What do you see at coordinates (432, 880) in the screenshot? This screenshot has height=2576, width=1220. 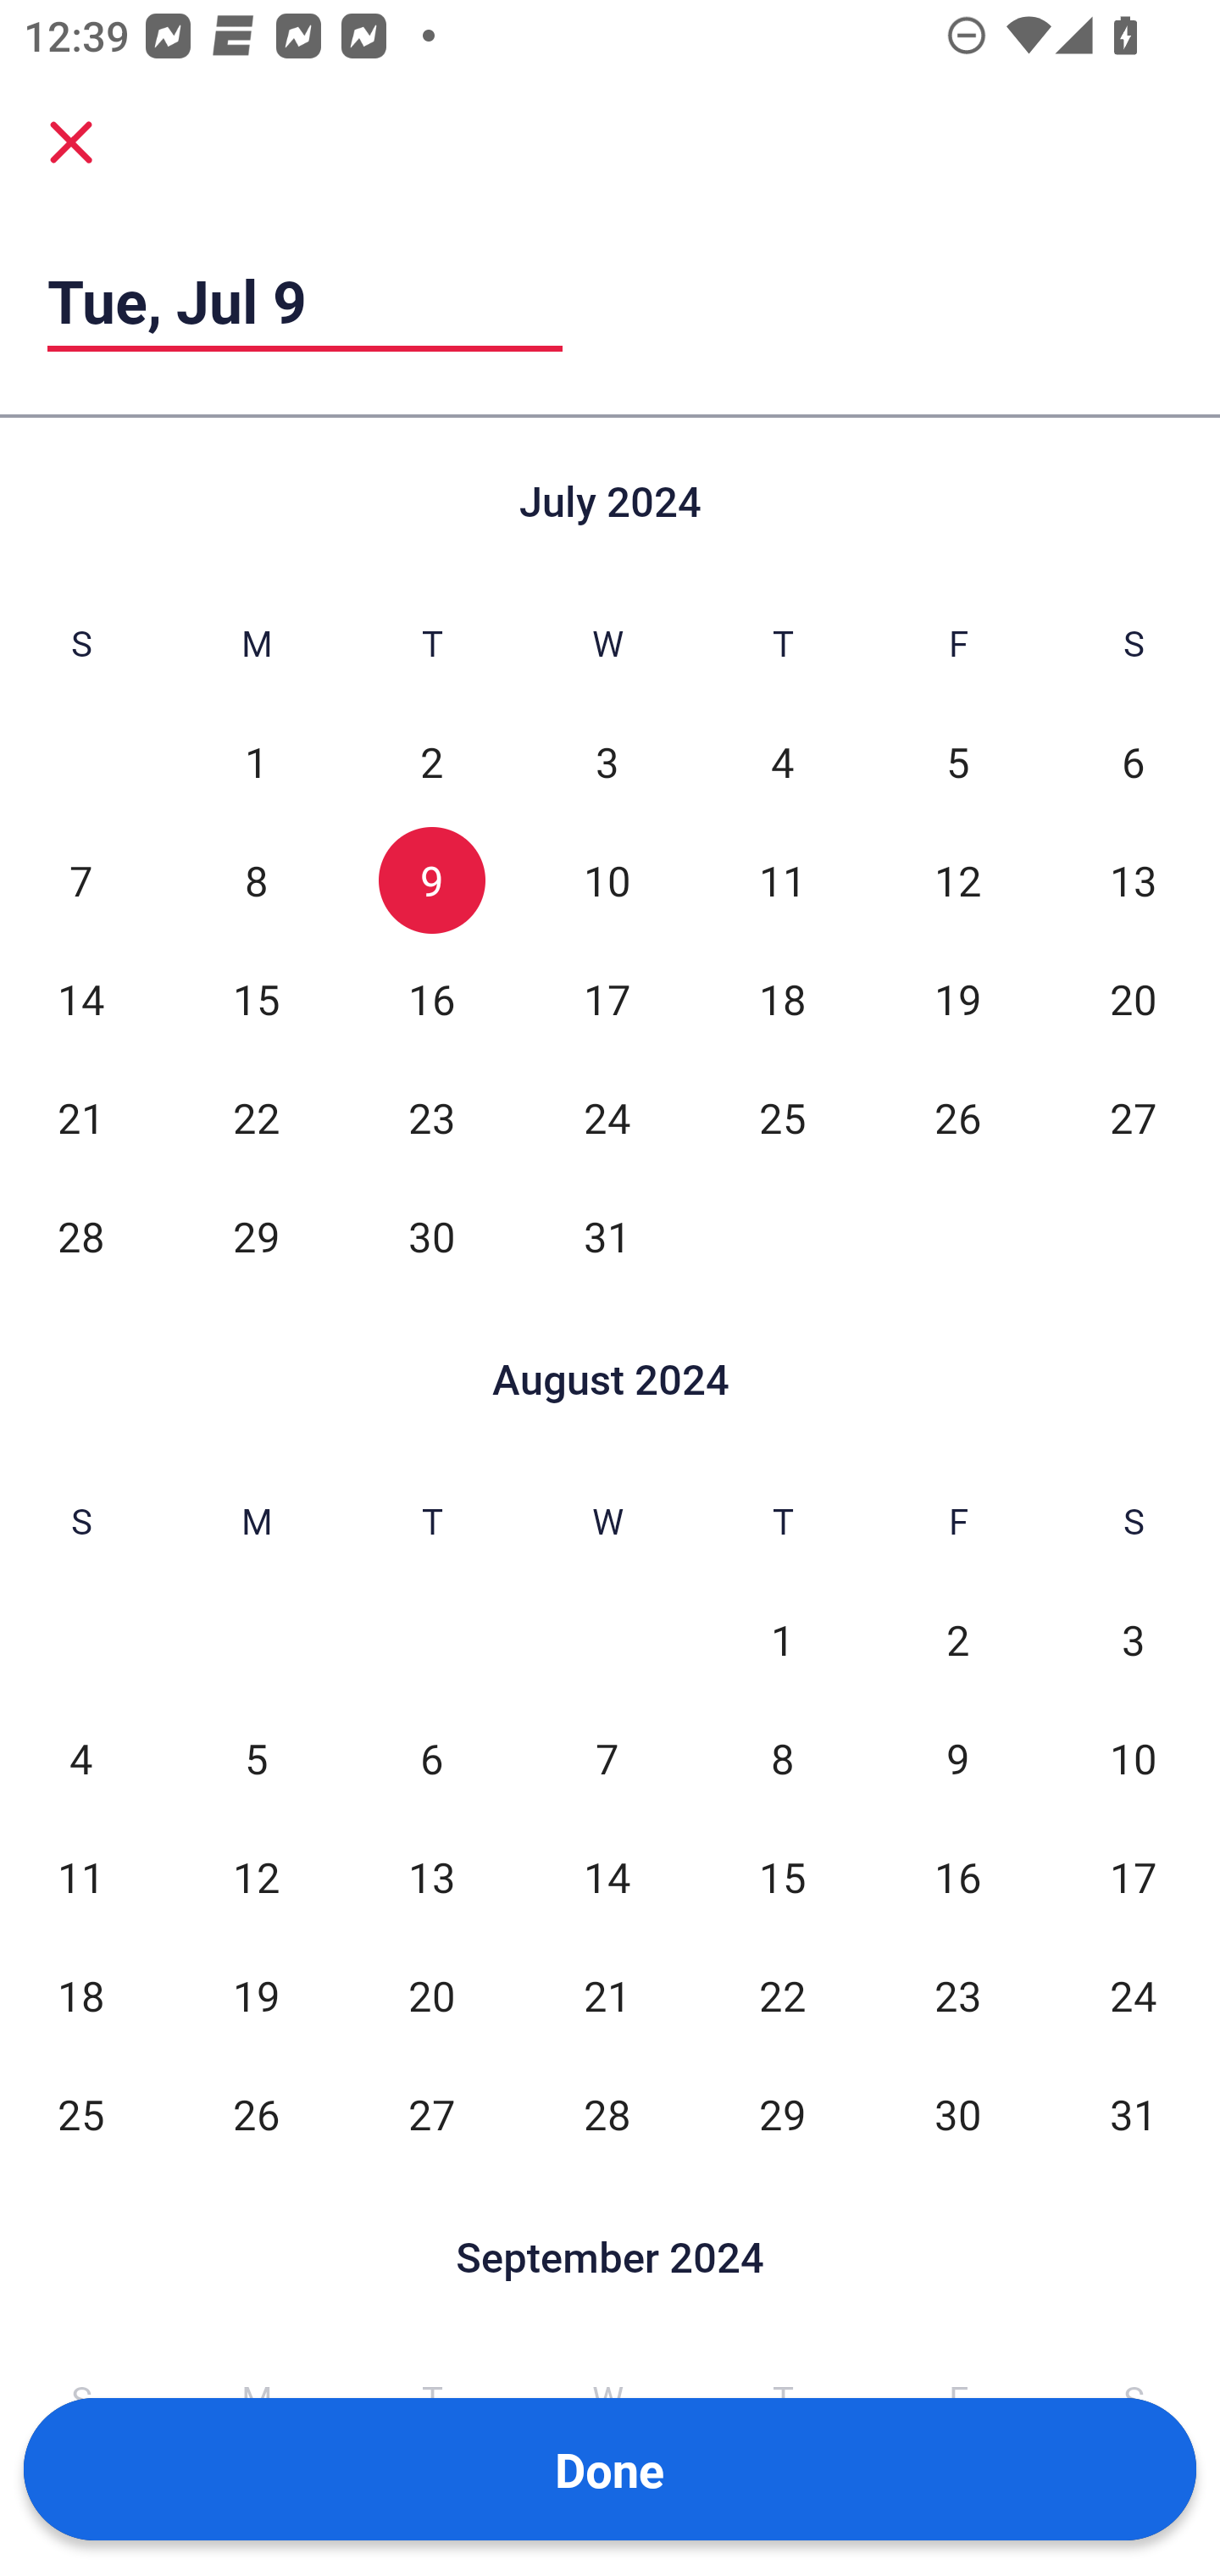 I see `9 Tue, Jul 9, Selected` at bounding box center [432, 880].